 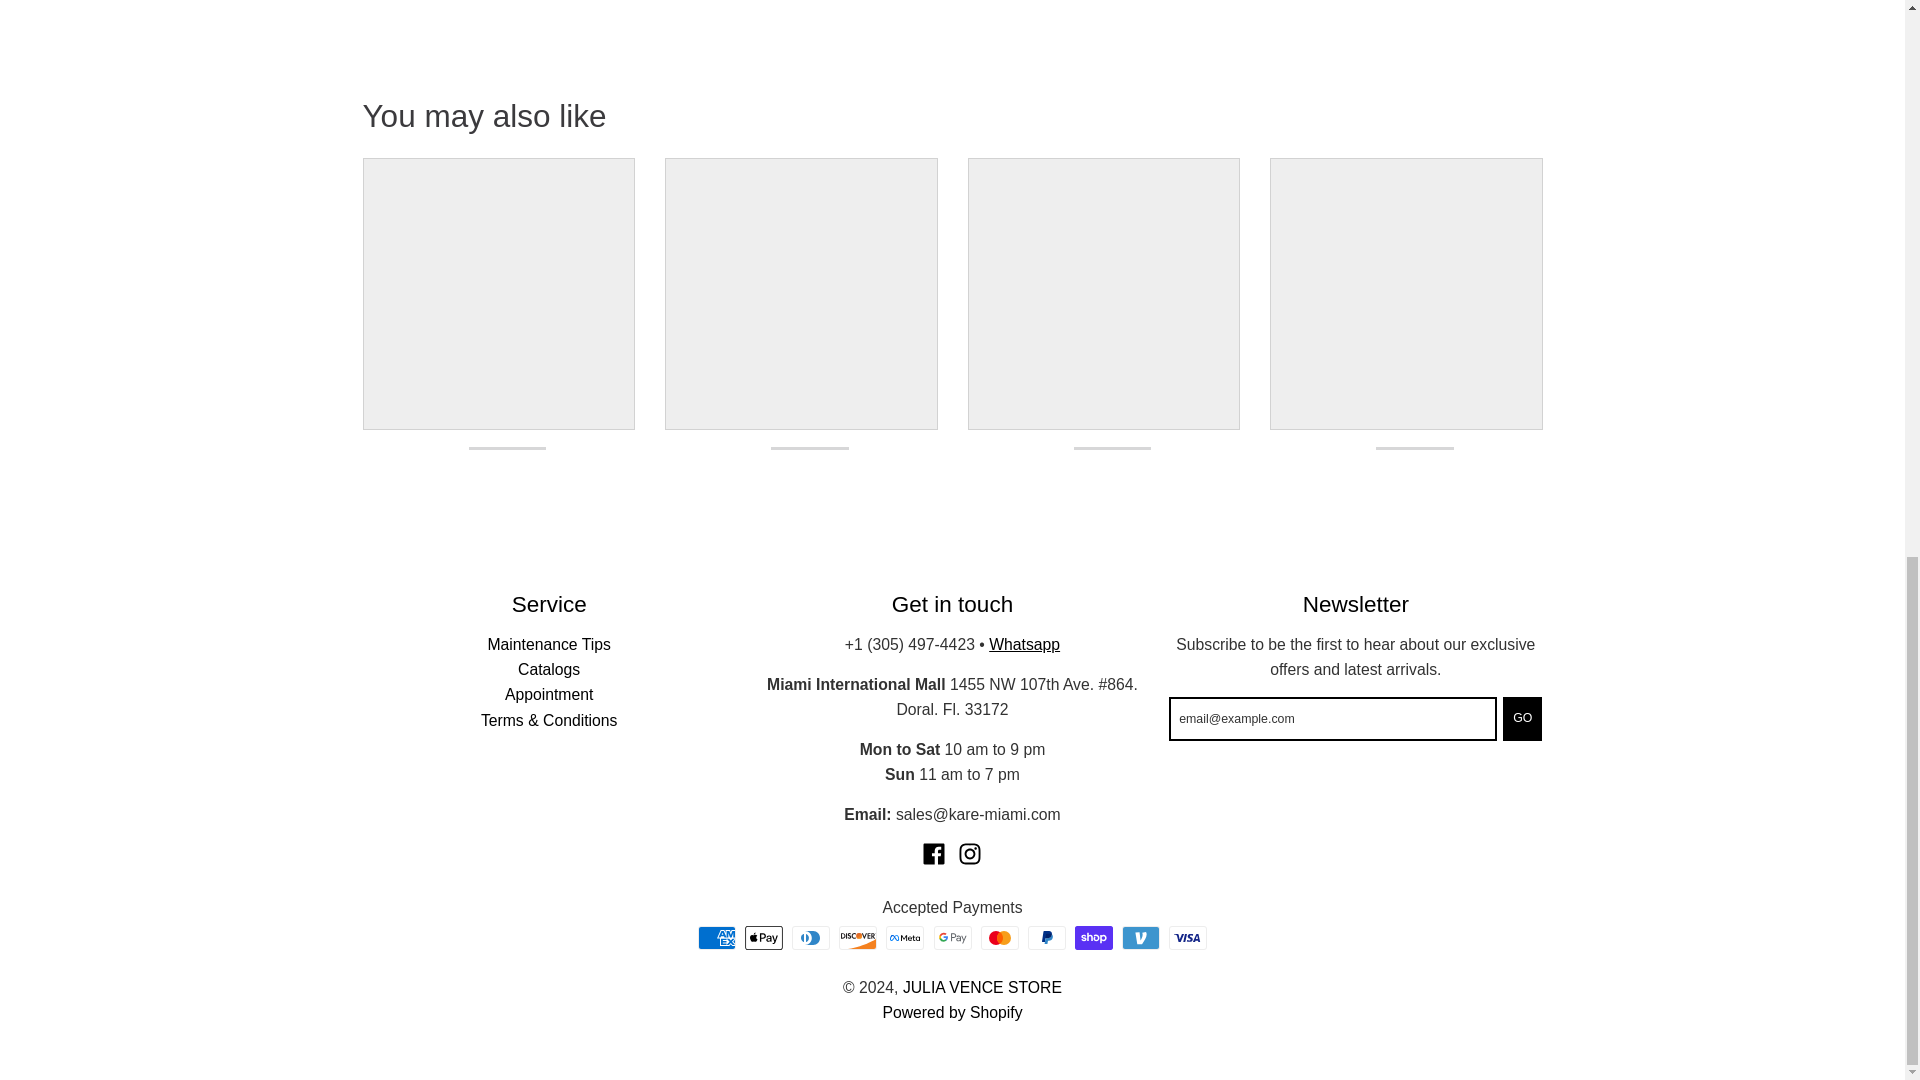 I want to click on Facebook - JULIA VENCE STORE, so click(x=934, y=854).